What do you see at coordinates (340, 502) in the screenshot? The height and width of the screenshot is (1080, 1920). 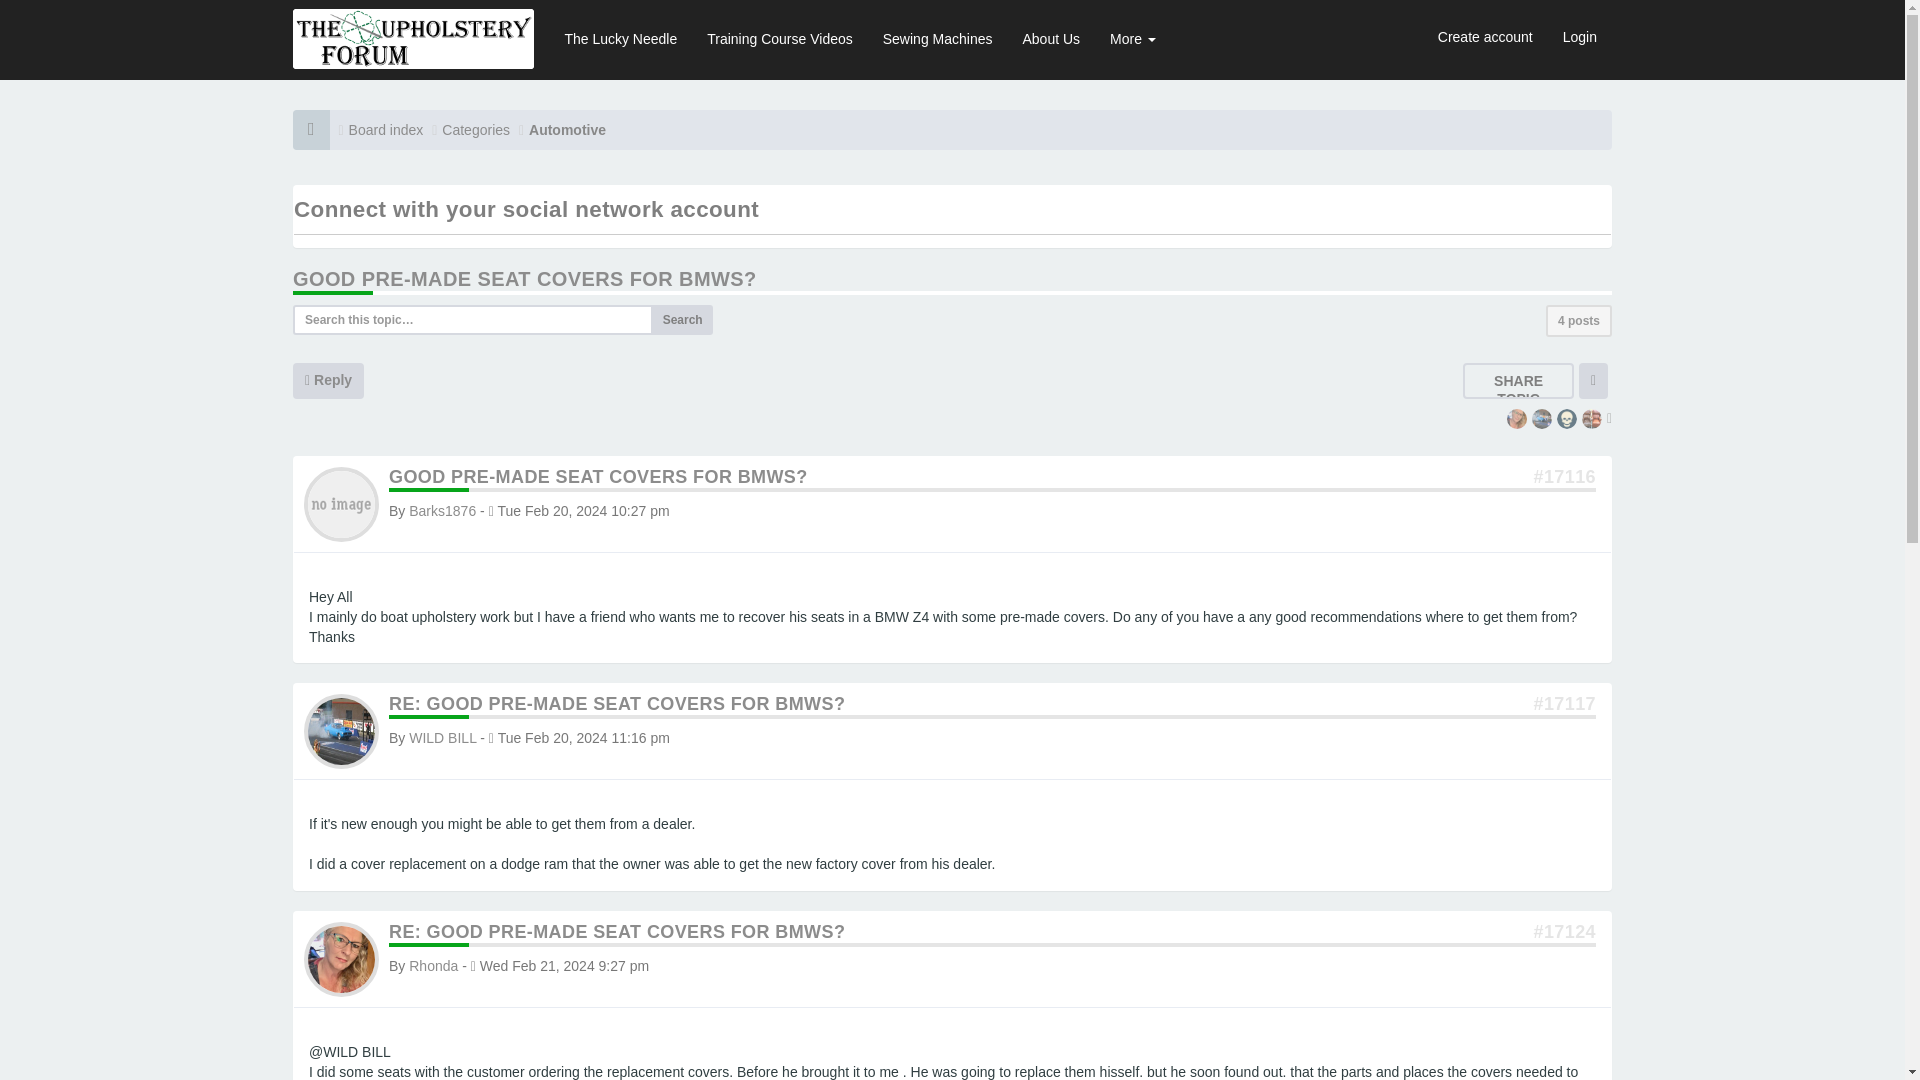 I see `User mini profile` at bounding box center [340, 502].